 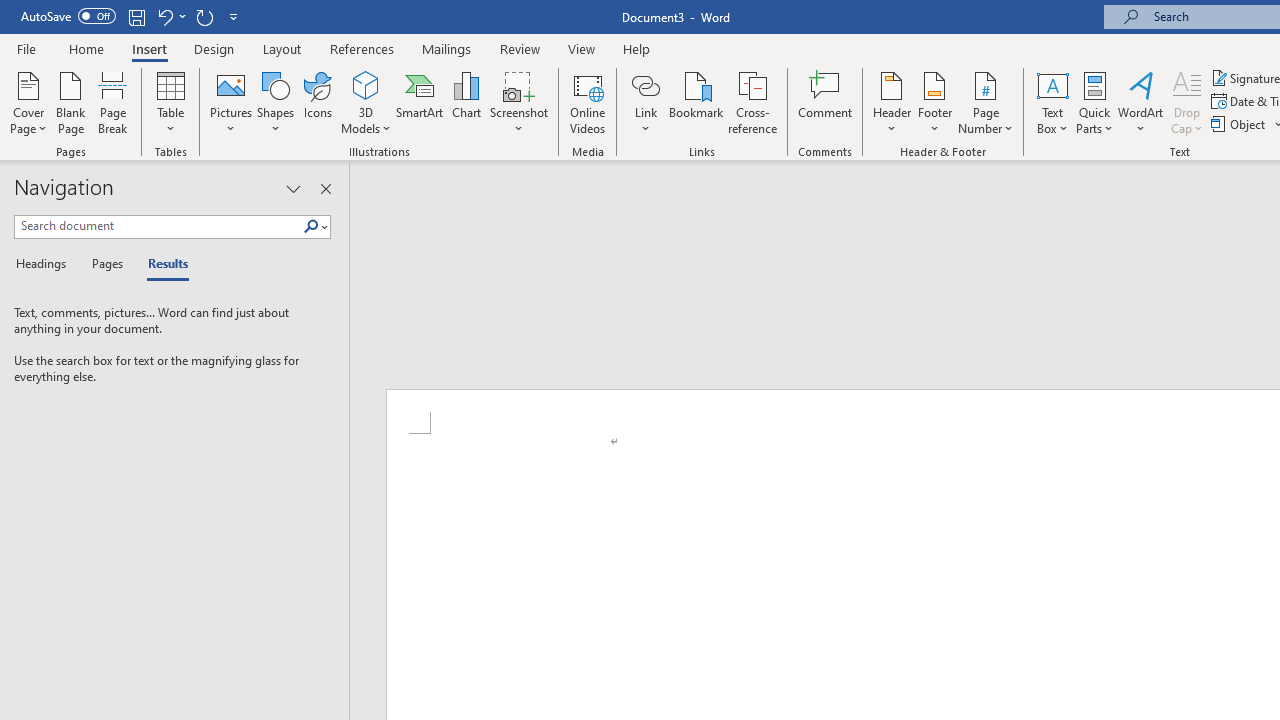 What do you see at coordinates (315, 227) in the screenshot?
I see `Search` at bounding box center [315, 227].